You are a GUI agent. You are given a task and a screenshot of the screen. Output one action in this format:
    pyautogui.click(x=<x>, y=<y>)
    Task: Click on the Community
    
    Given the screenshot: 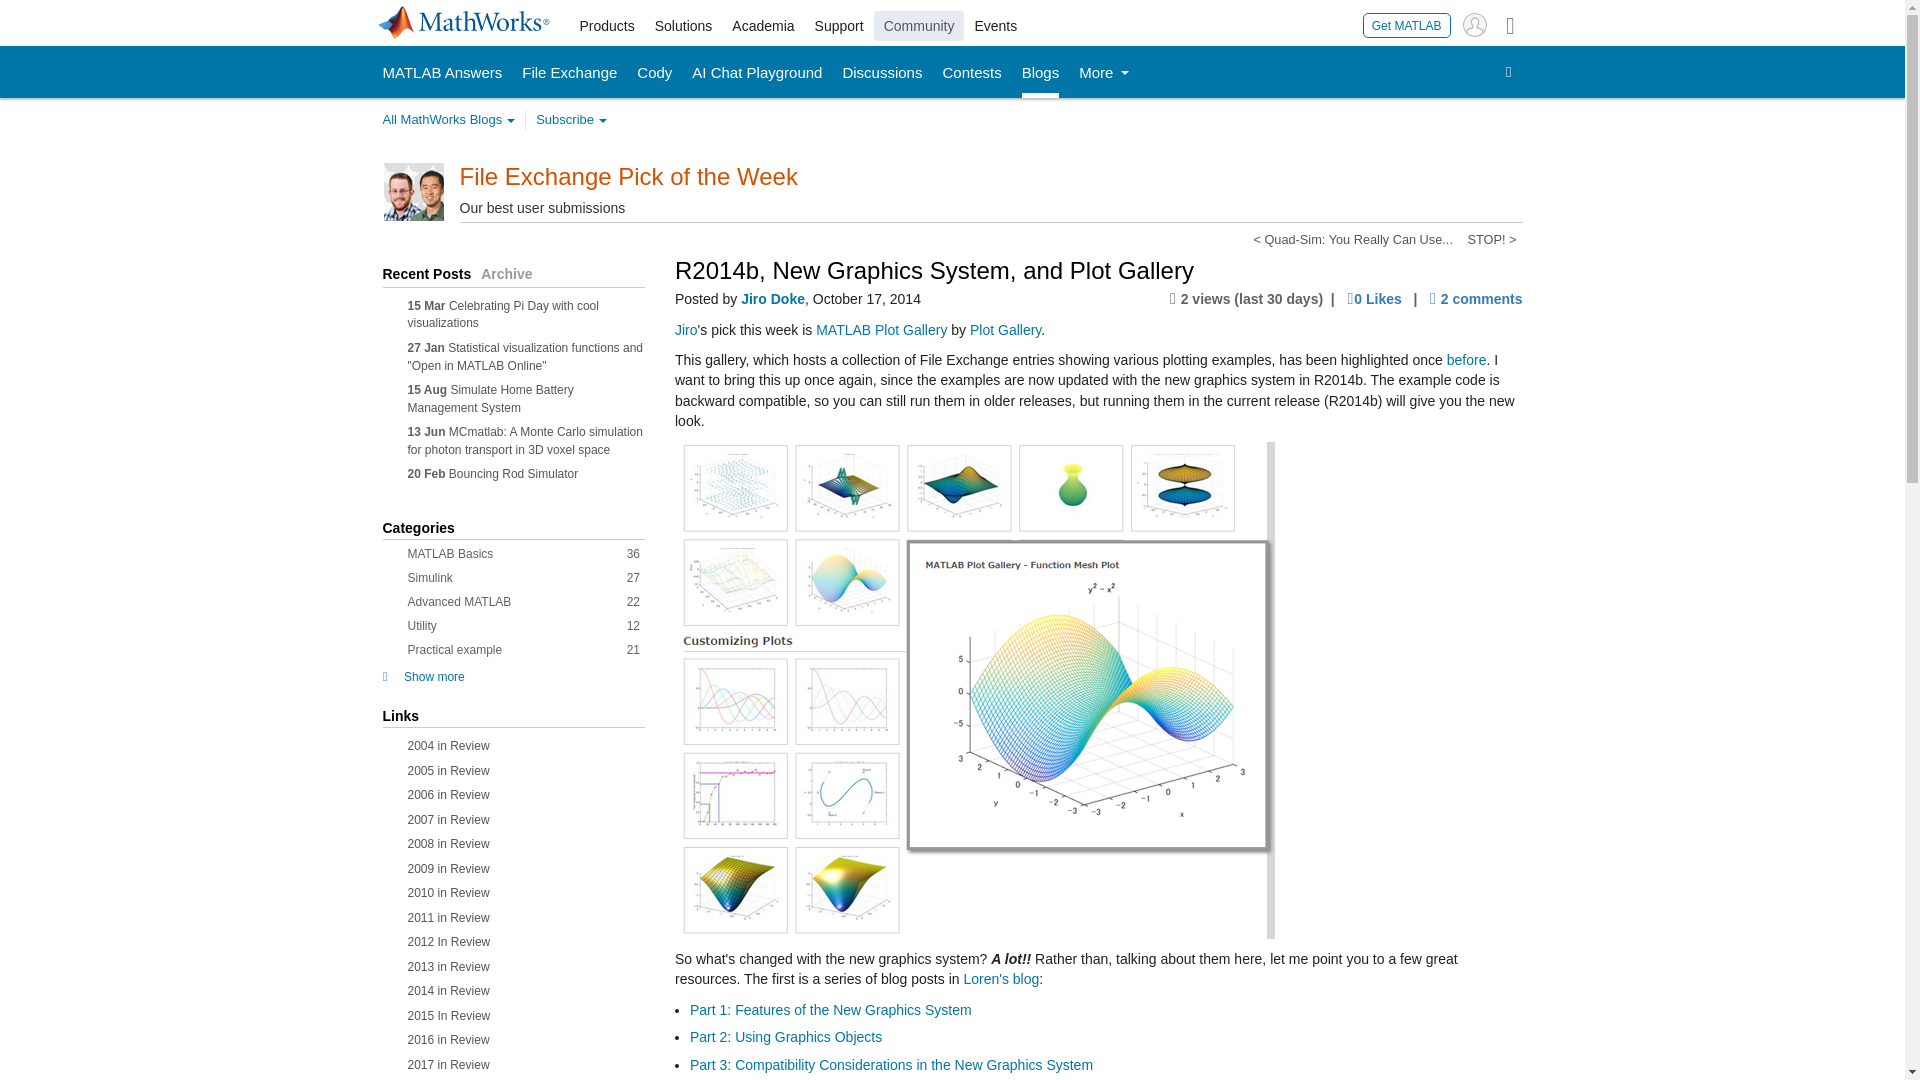 What is the action you would take?
    pyautogui.click(x=919, y=26)
    